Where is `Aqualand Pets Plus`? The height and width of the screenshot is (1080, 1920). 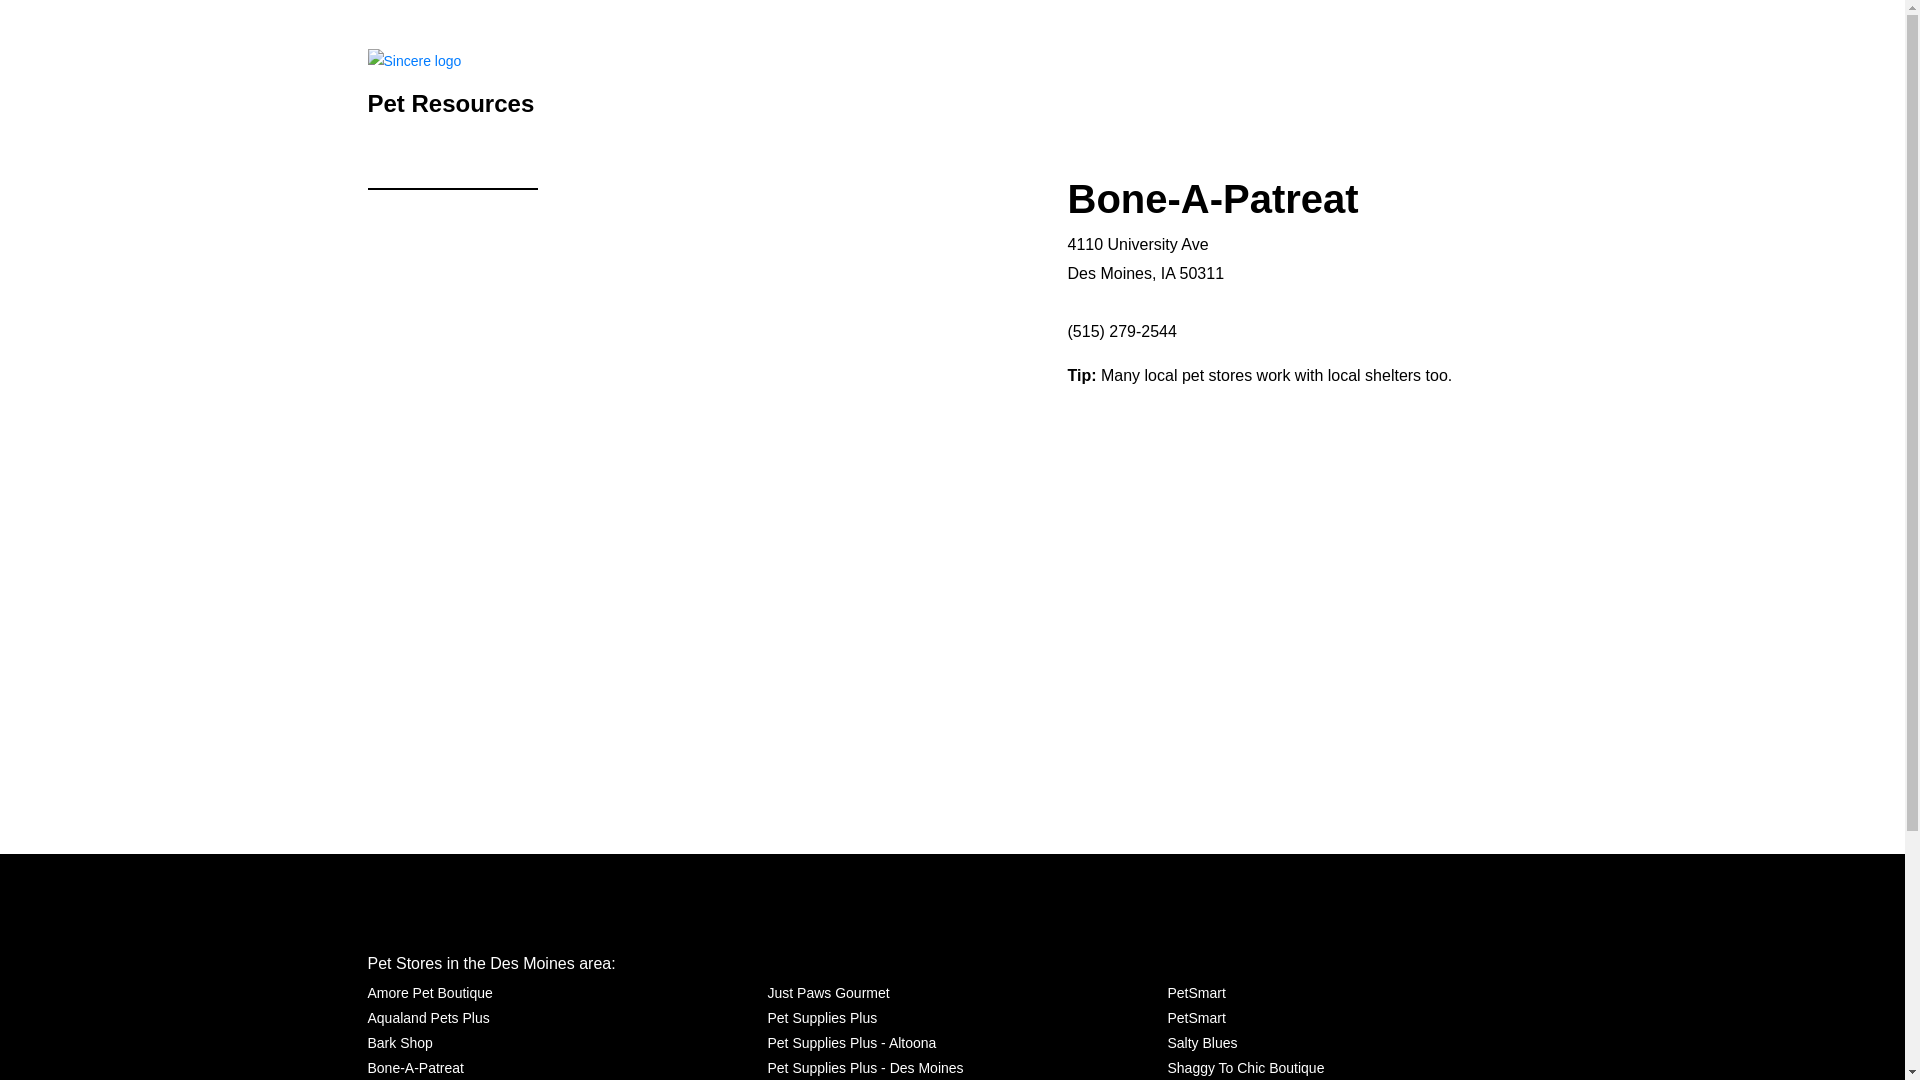 Aqualand Pets Plus is located at coordinates (428, 1018).